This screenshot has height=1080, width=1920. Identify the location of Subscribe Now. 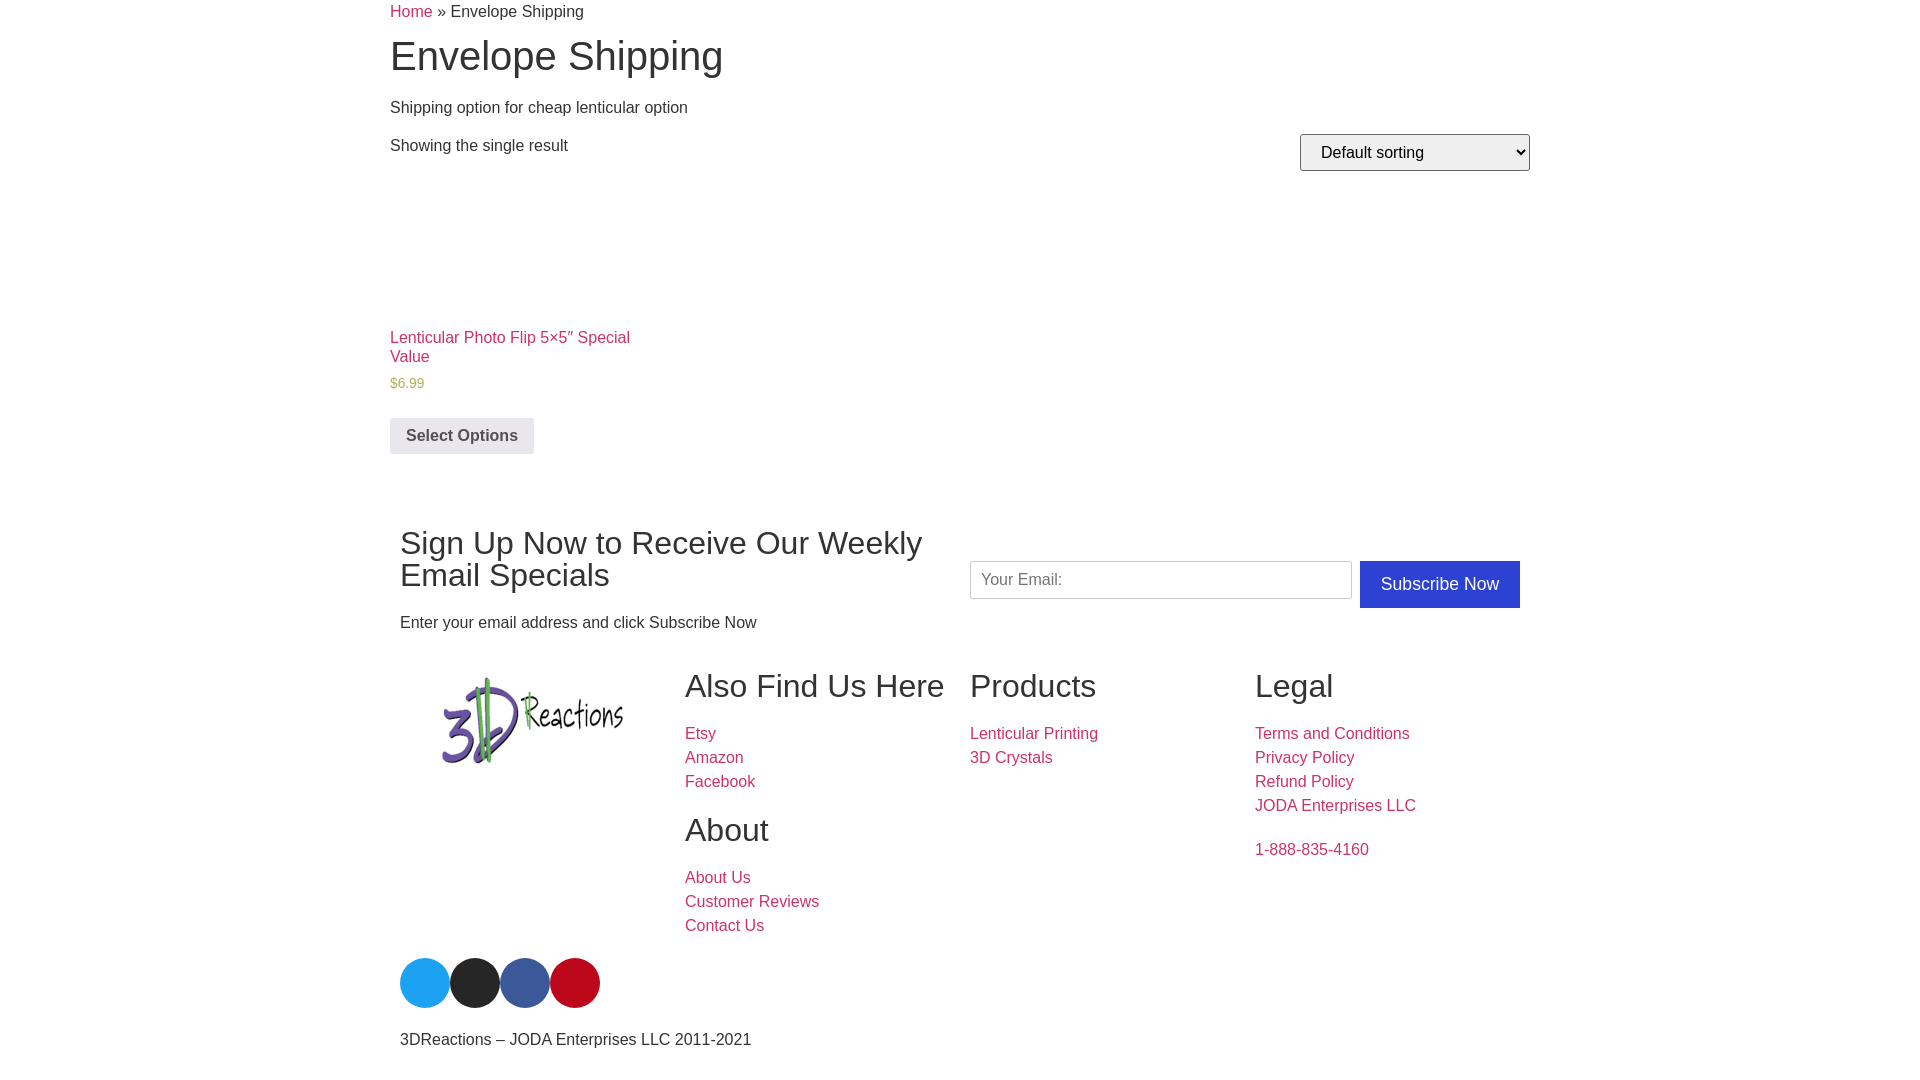
(1440, 584).